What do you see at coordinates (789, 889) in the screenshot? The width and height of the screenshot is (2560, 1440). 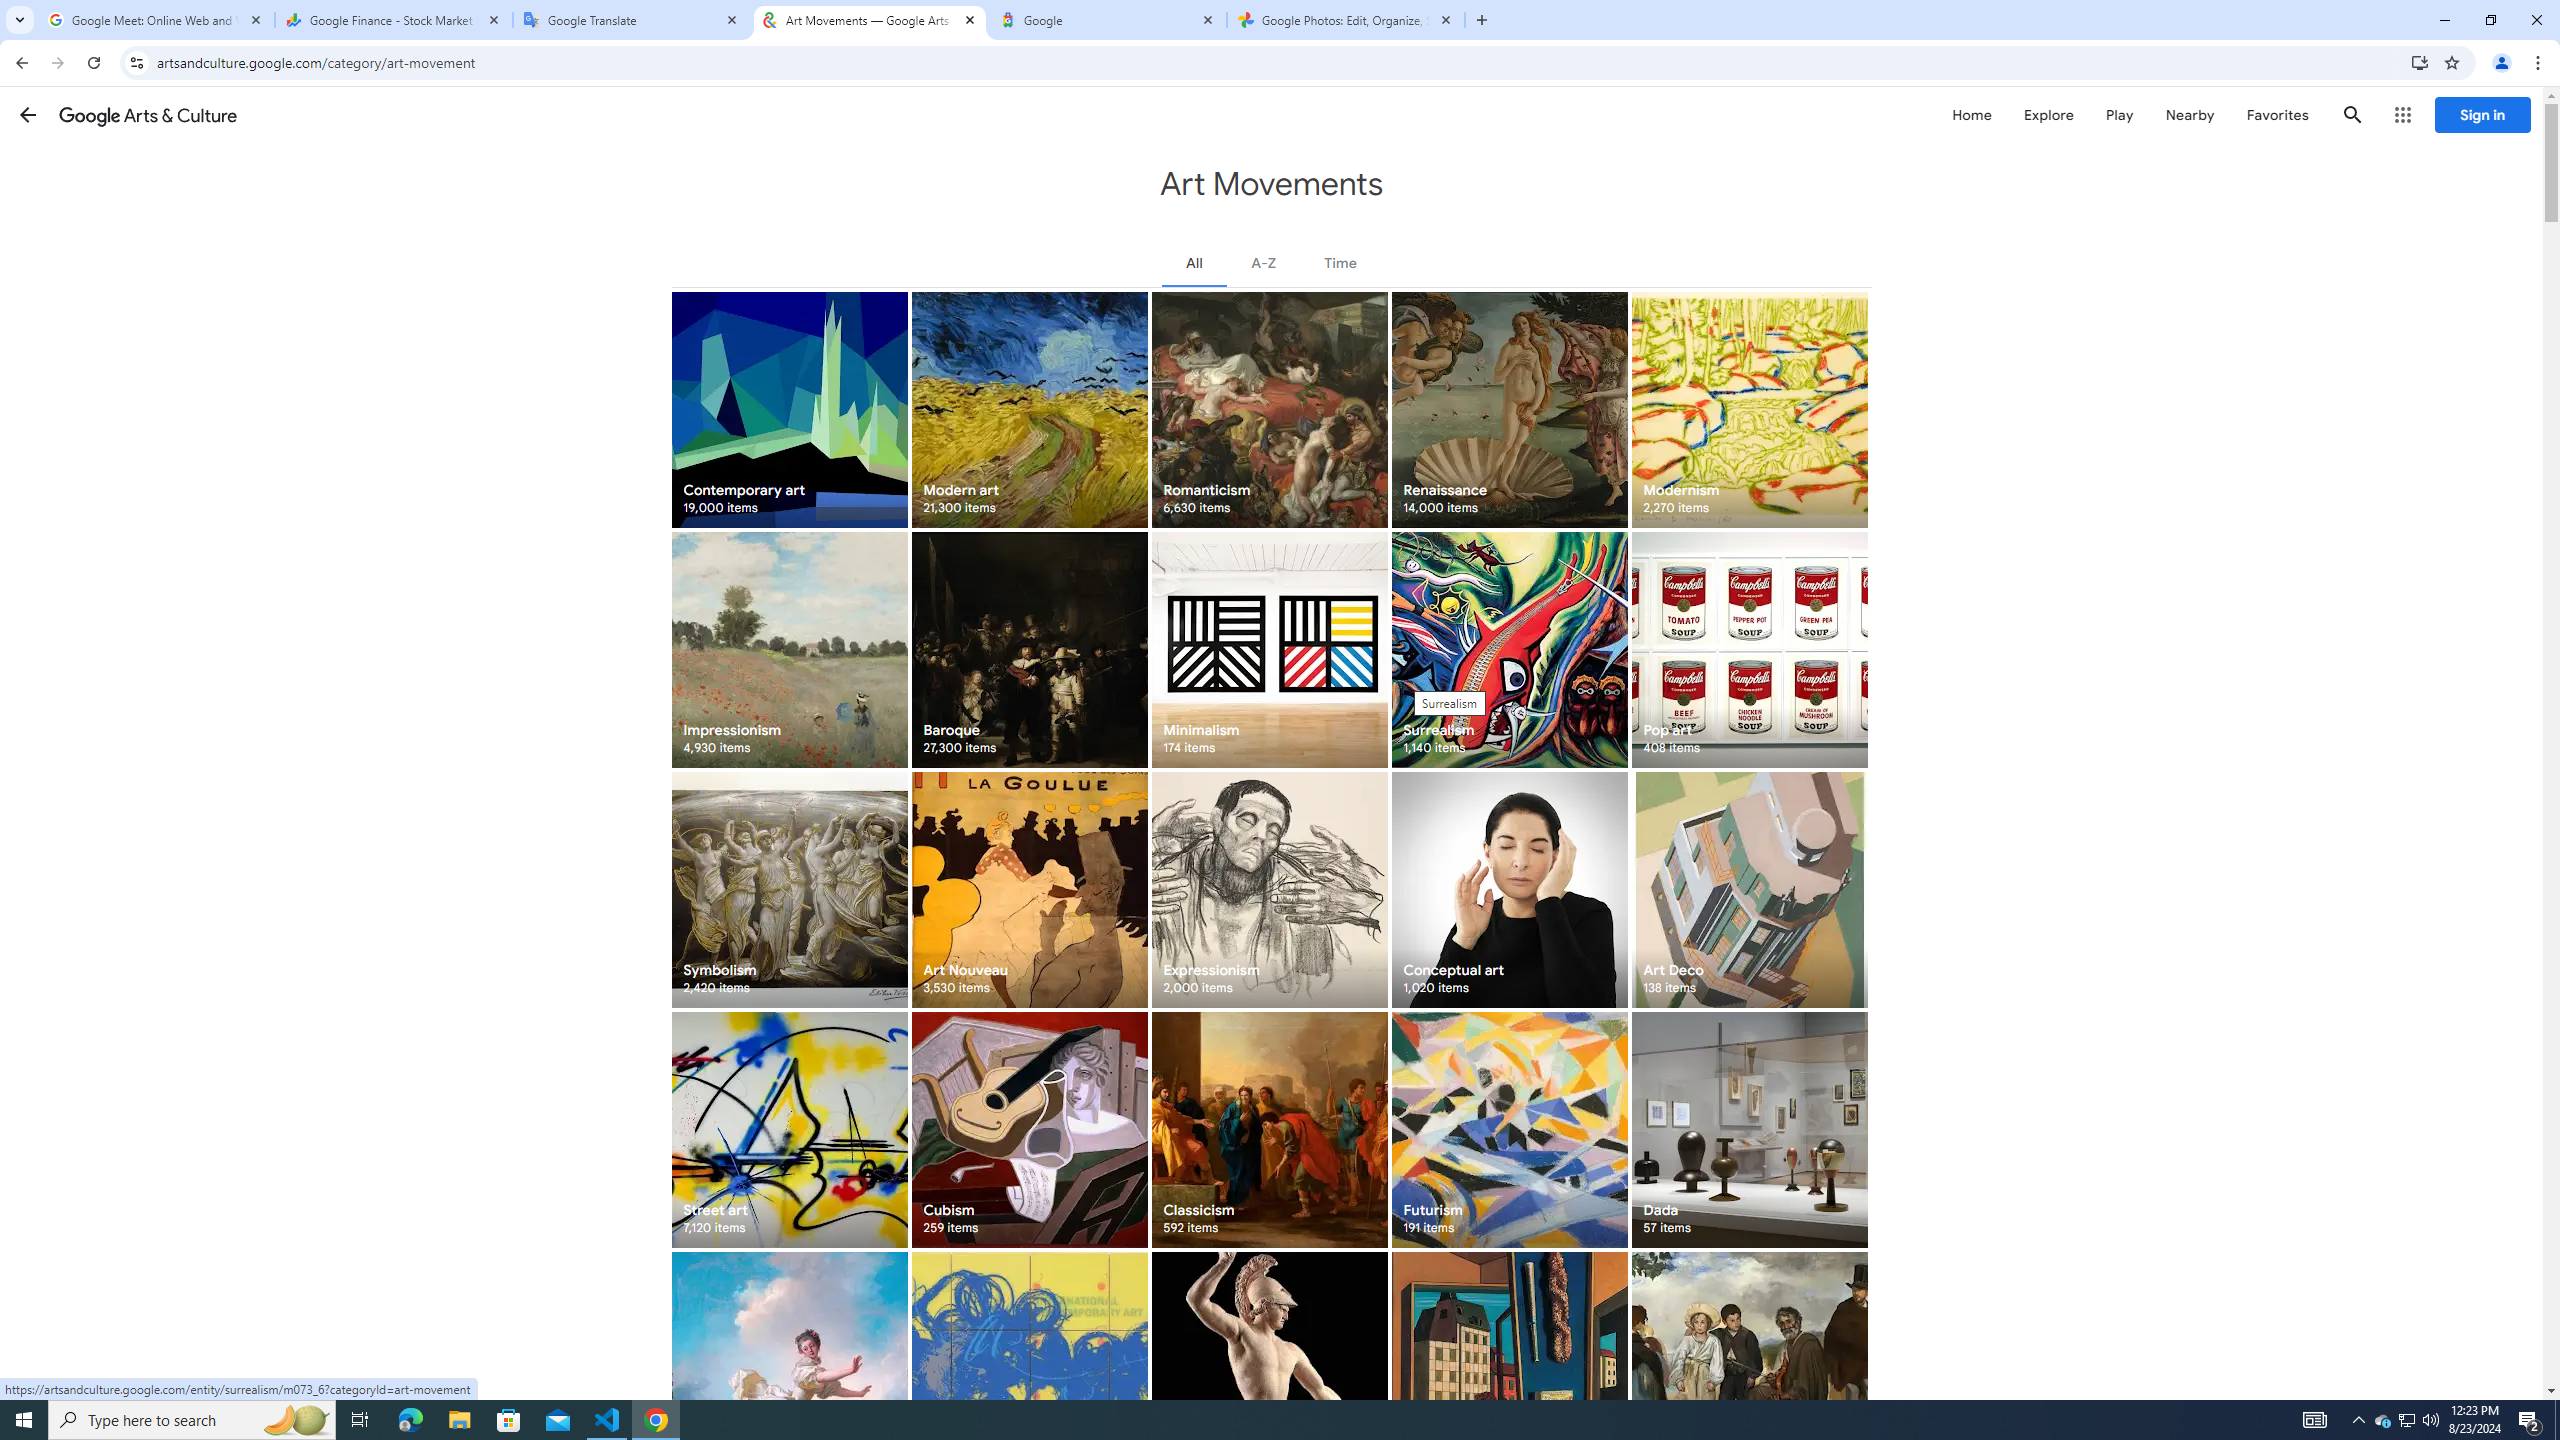 I see `Symbolism 2,420 items` at bounding box center [789, 889].